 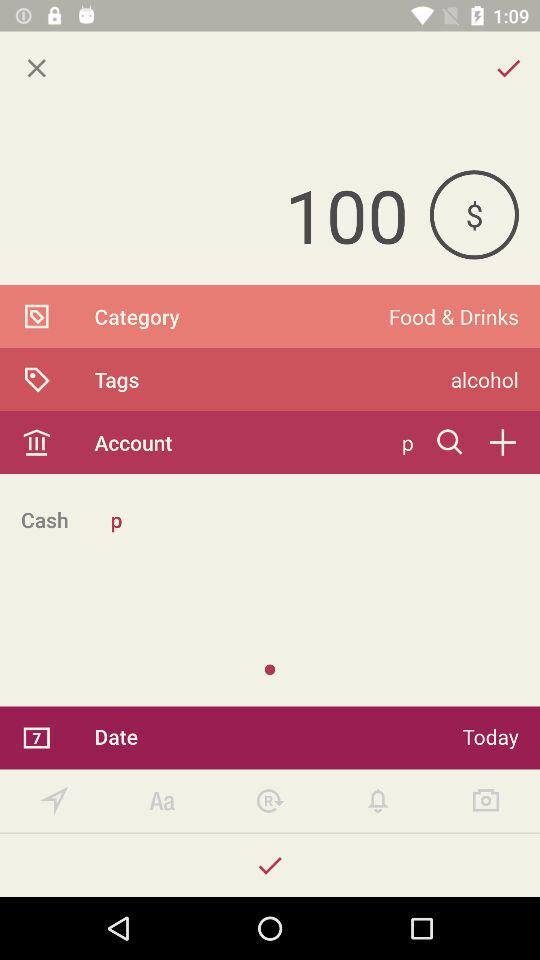 What do you see at coordinates (270, 866) in the screenshot?
I see `ok` at bounding box center [270, 866].